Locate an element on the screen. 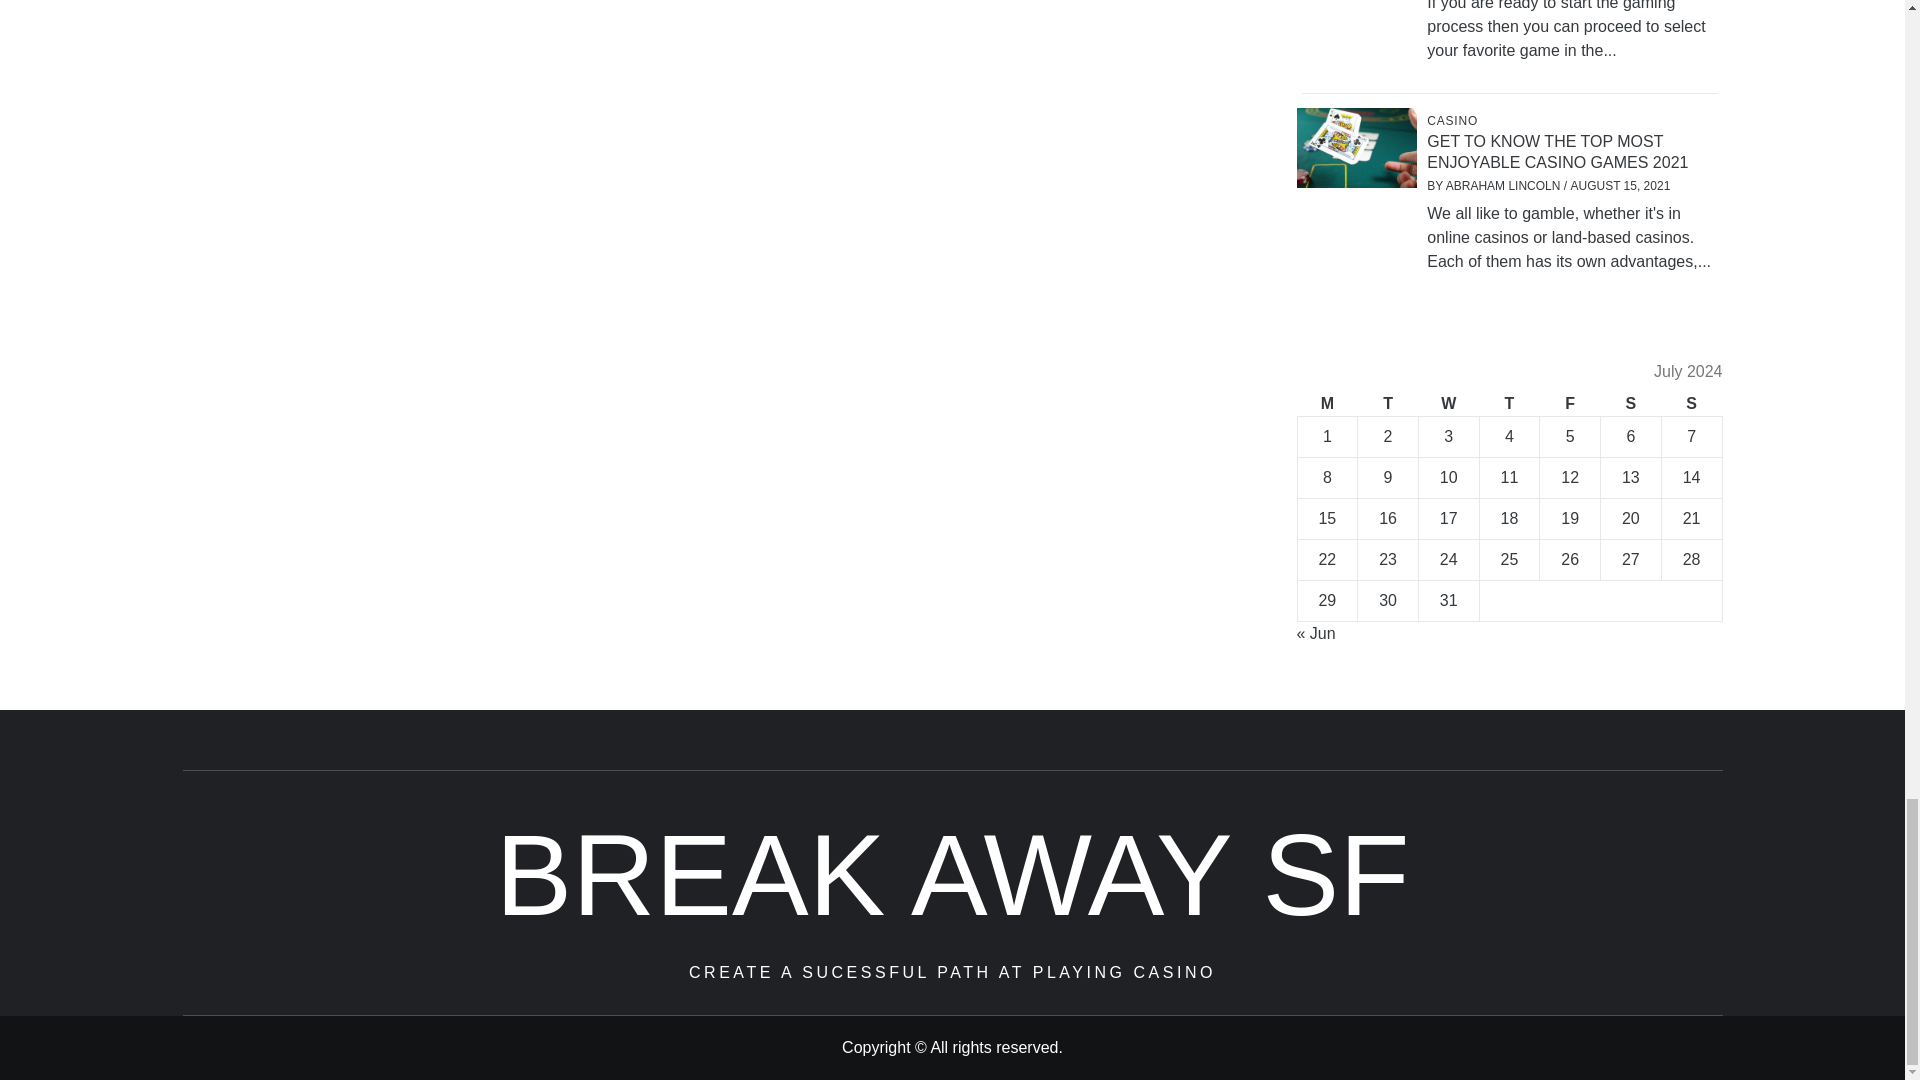 Image resolution: width=1920 pixels, height=1080 pixels. Monday is located at coordinates (1327, 404).